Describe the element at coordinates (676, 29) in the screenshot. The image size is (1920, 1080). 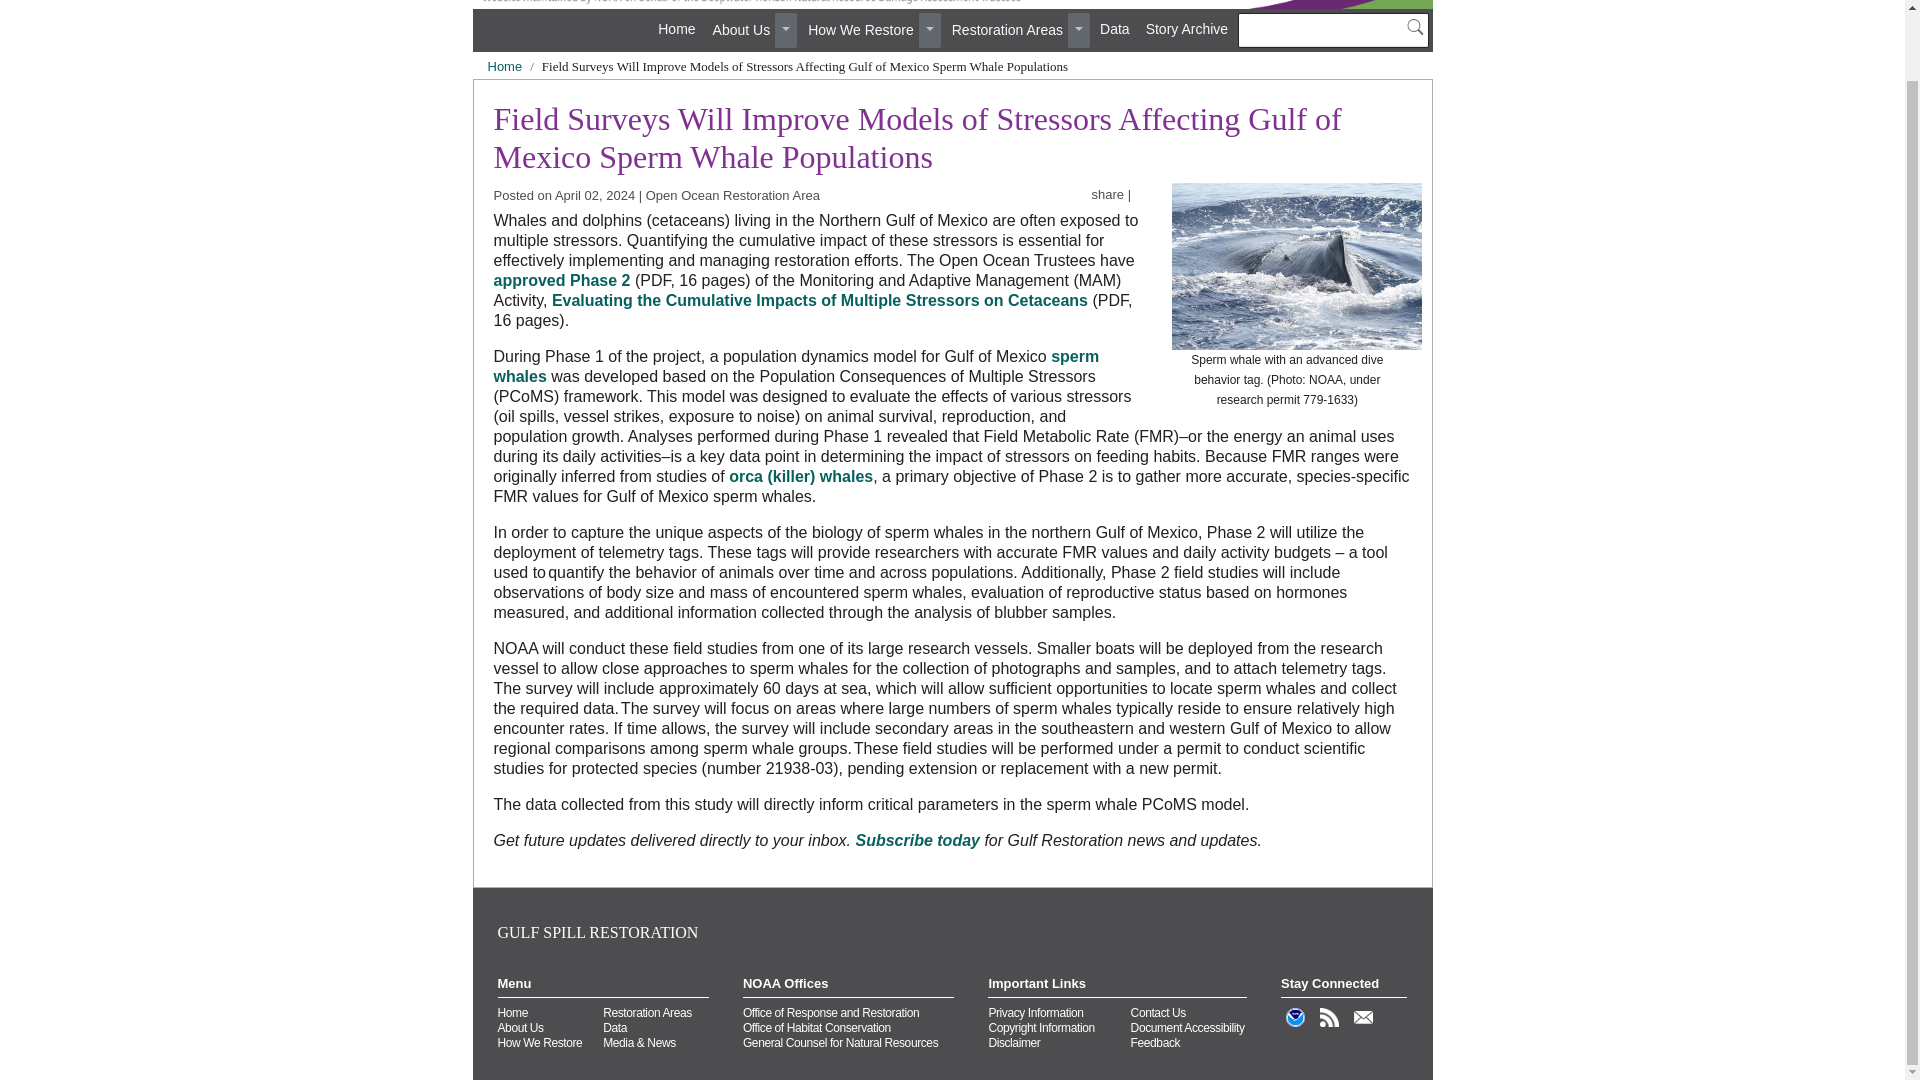
I see `Home` at that location.